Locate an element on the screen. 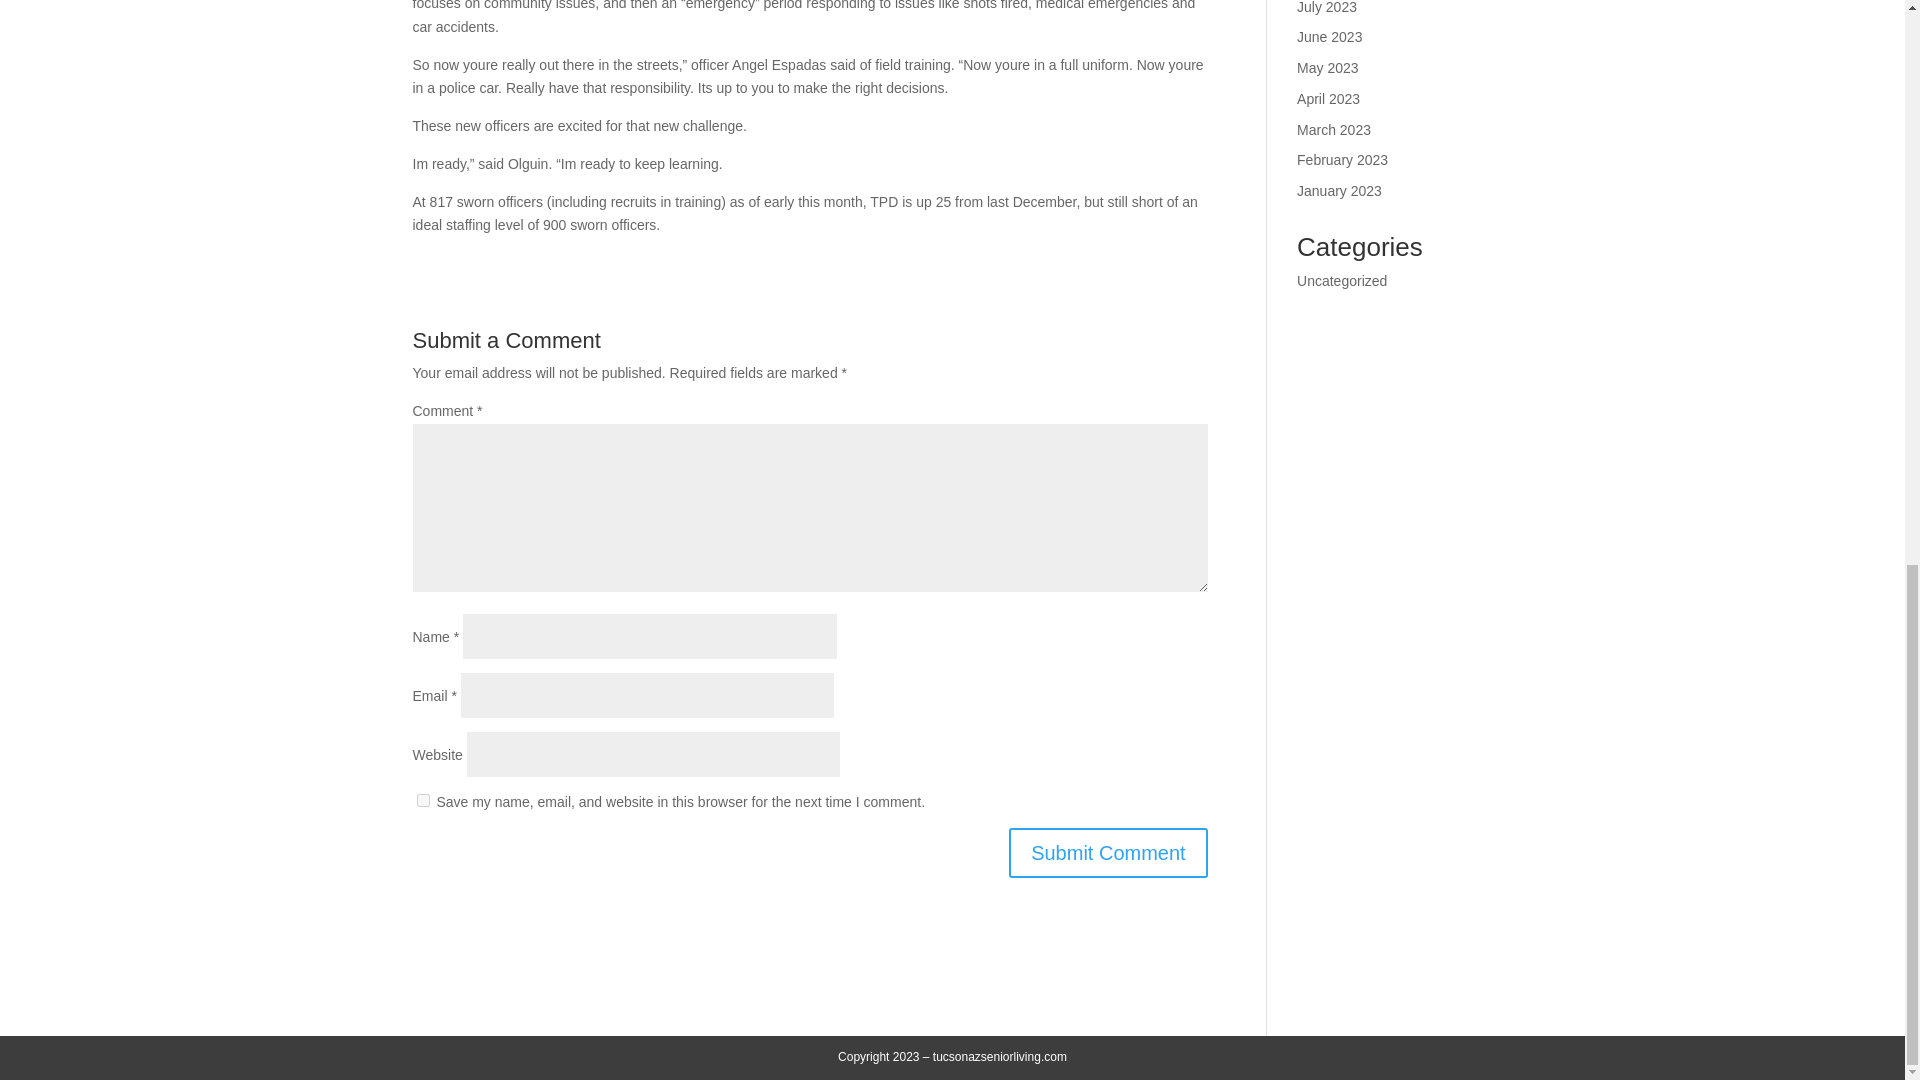 The width and height of the screenshot is (1920, 1080). Uncategorized is located at coordinates (1342, 281).